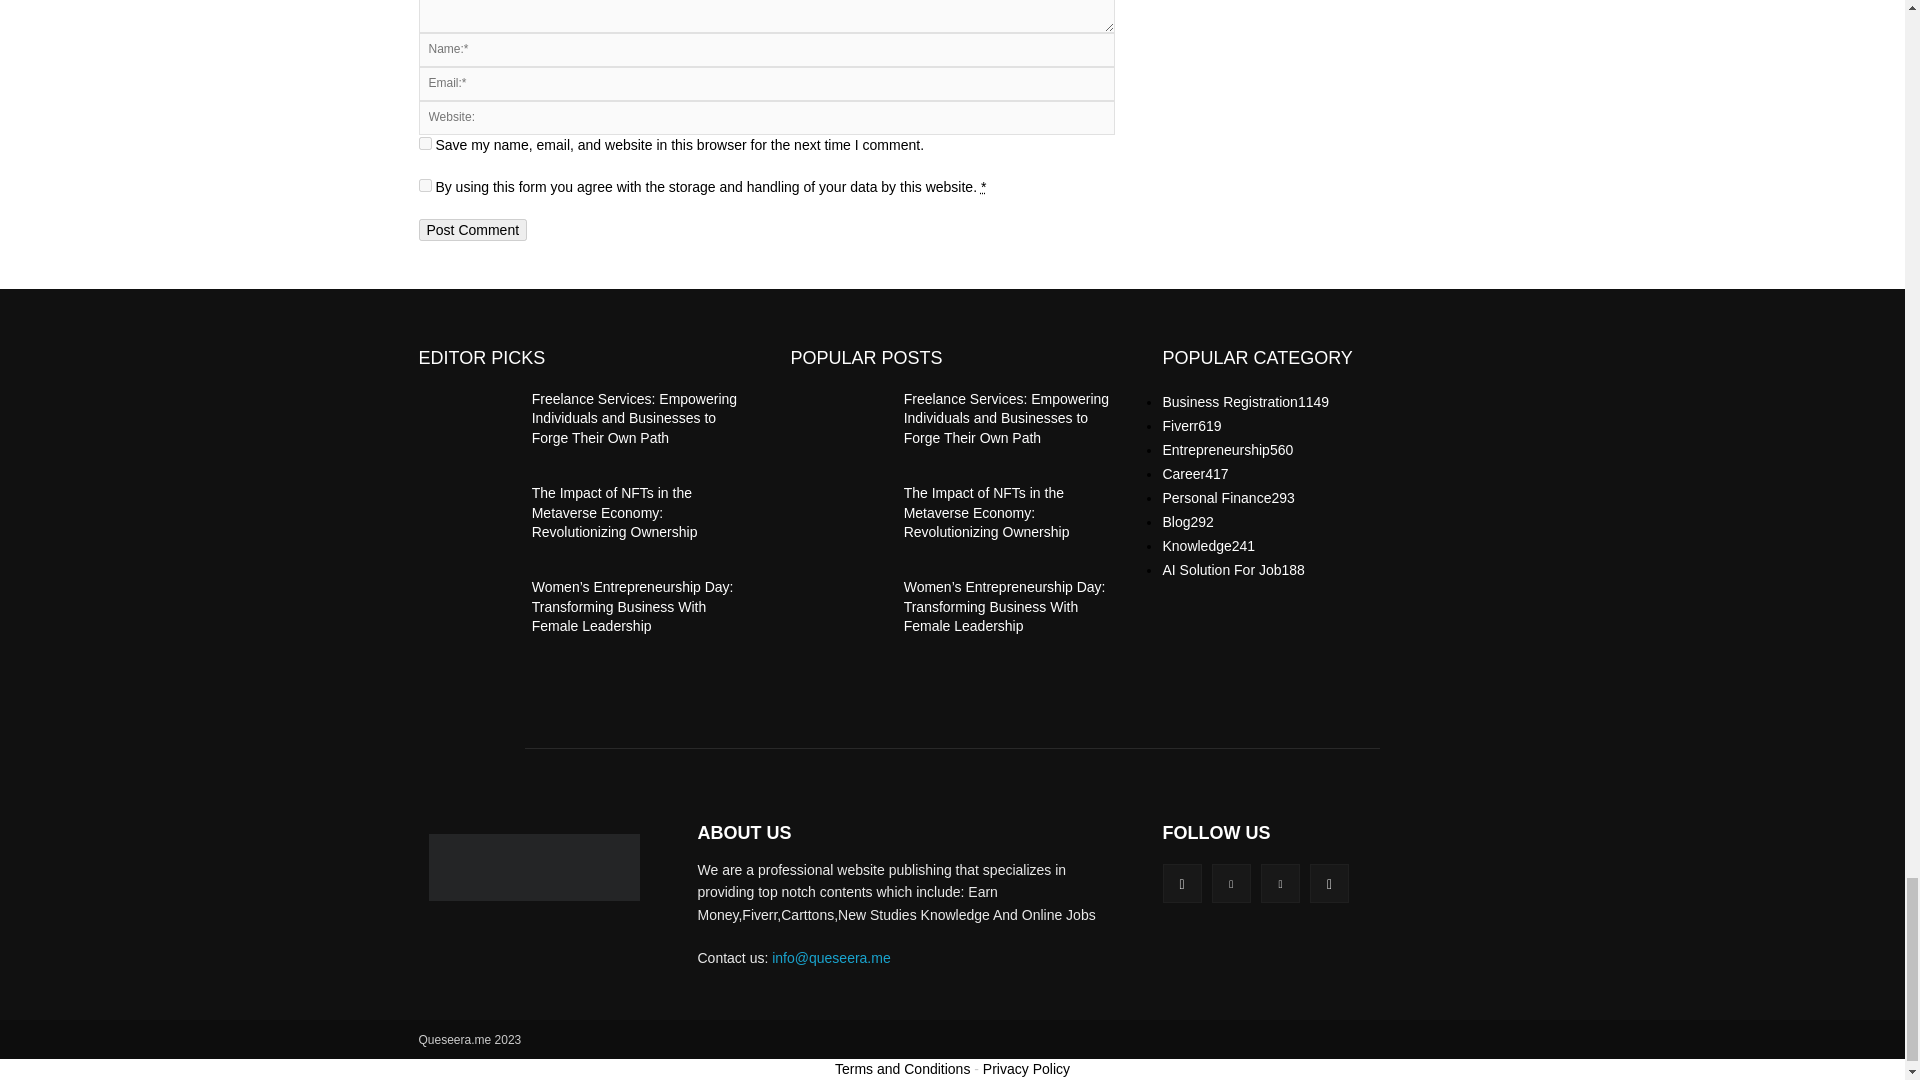 The image size is (1920, 1080). Describe the element at coordinates (472, 230) in the screenshot. I see `Post Comment` at that location.